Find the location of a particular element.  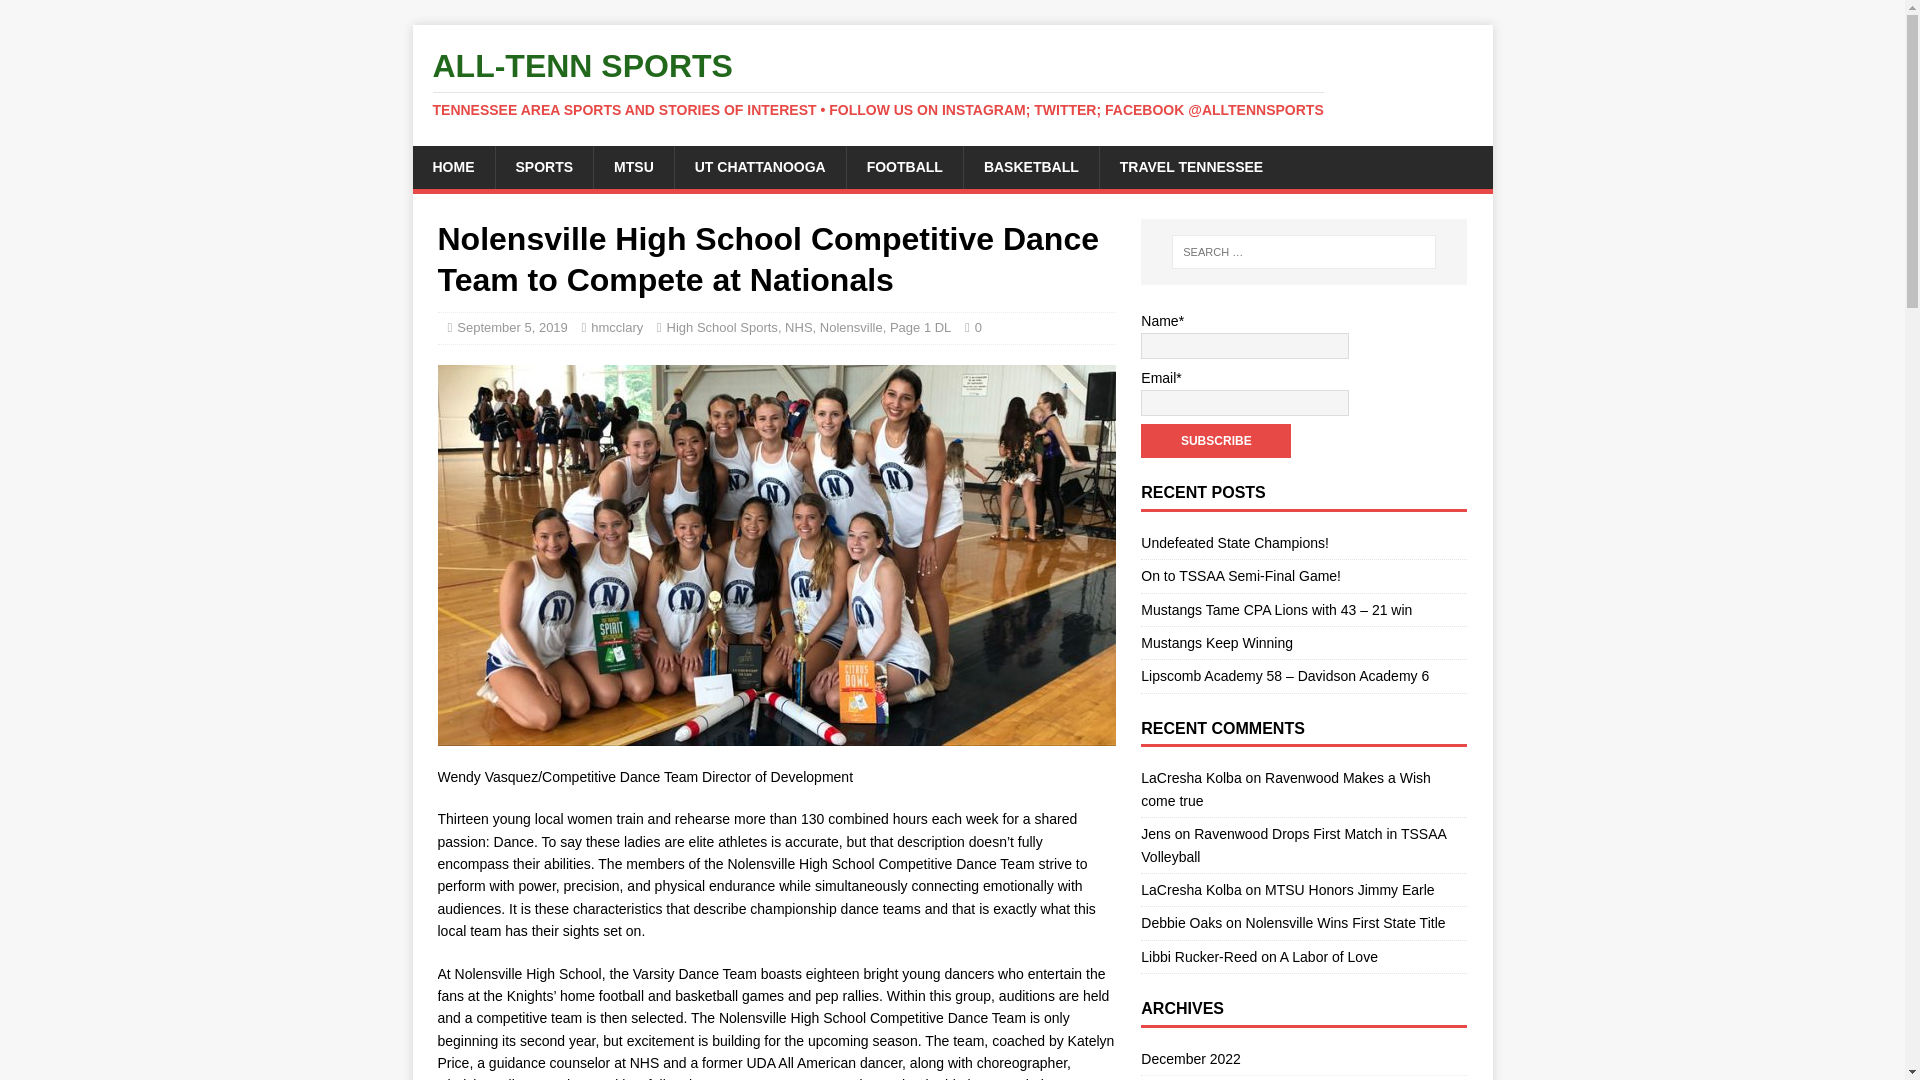

Nolensville Wins First State Title is located at coordinates (1346, 922).